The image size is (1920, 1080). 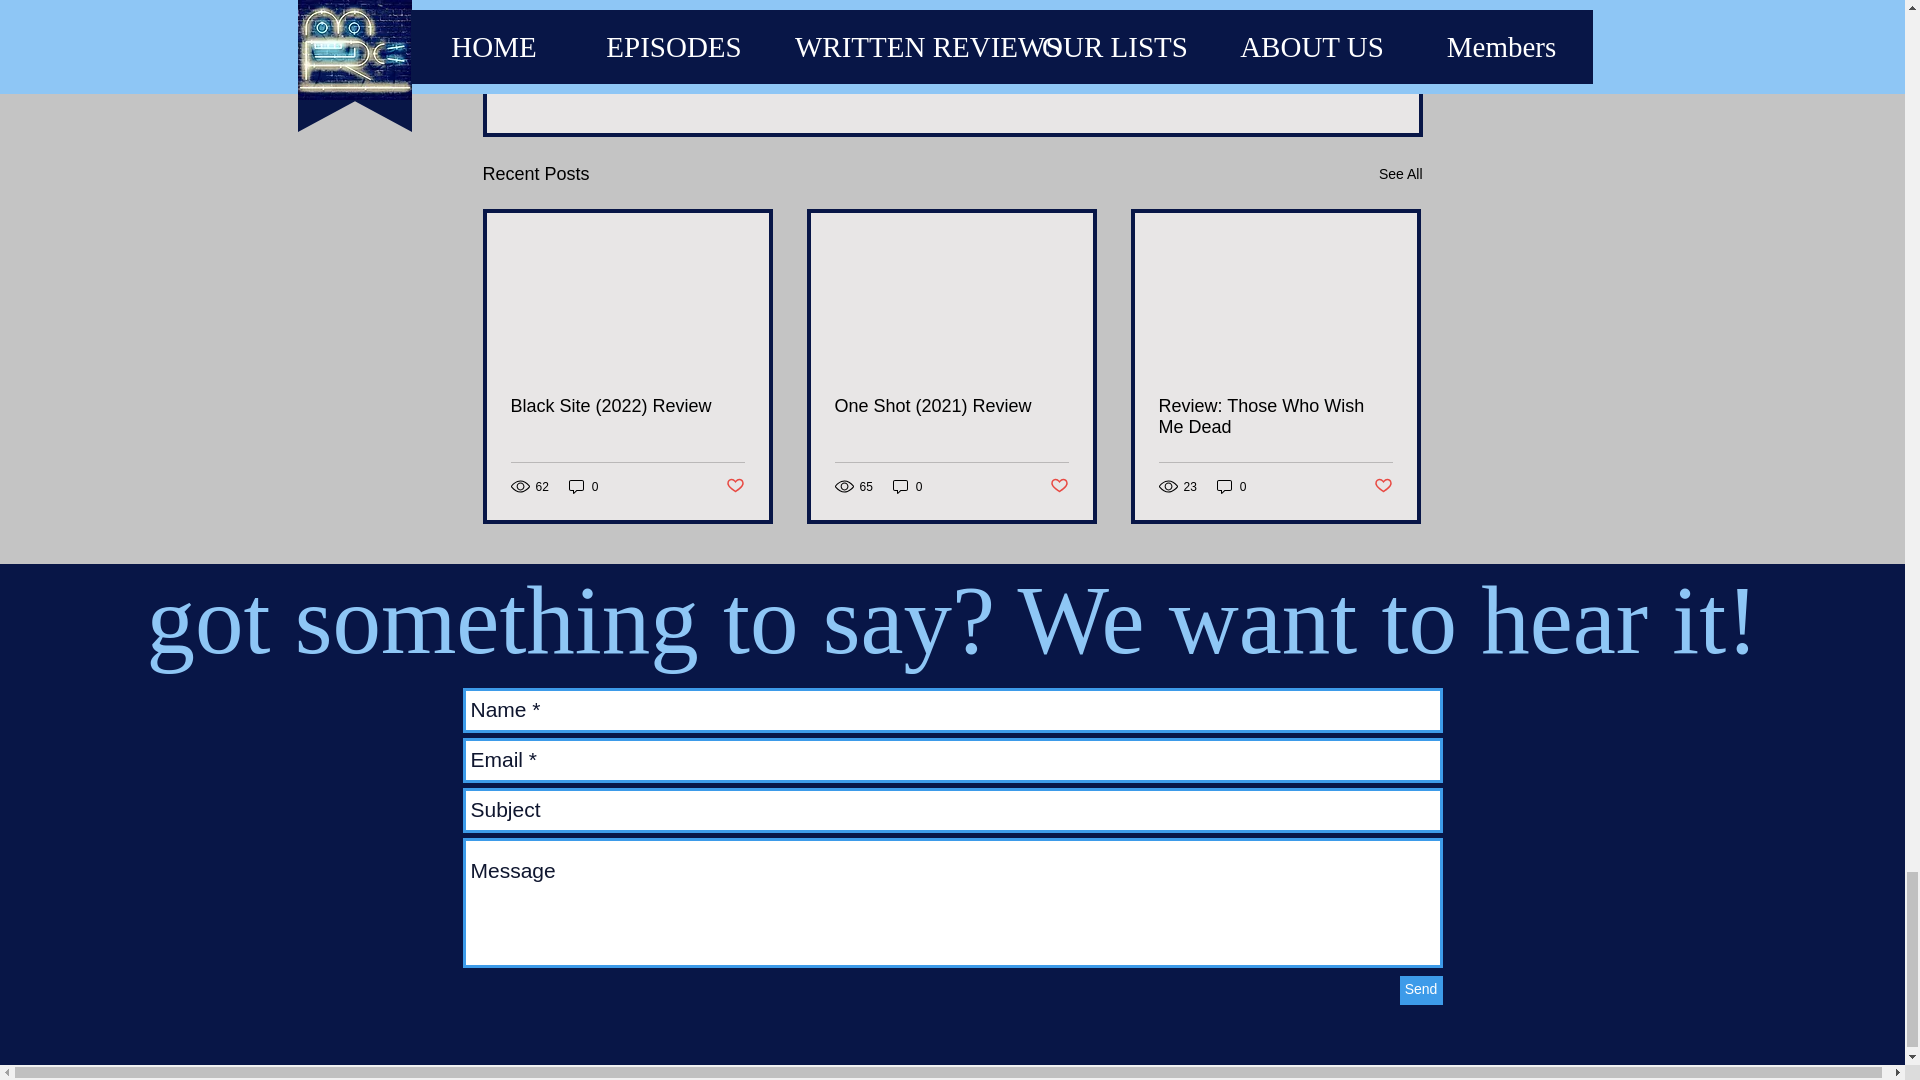 I want to click on Post not marked as liked, so click(x=1060, y=486).